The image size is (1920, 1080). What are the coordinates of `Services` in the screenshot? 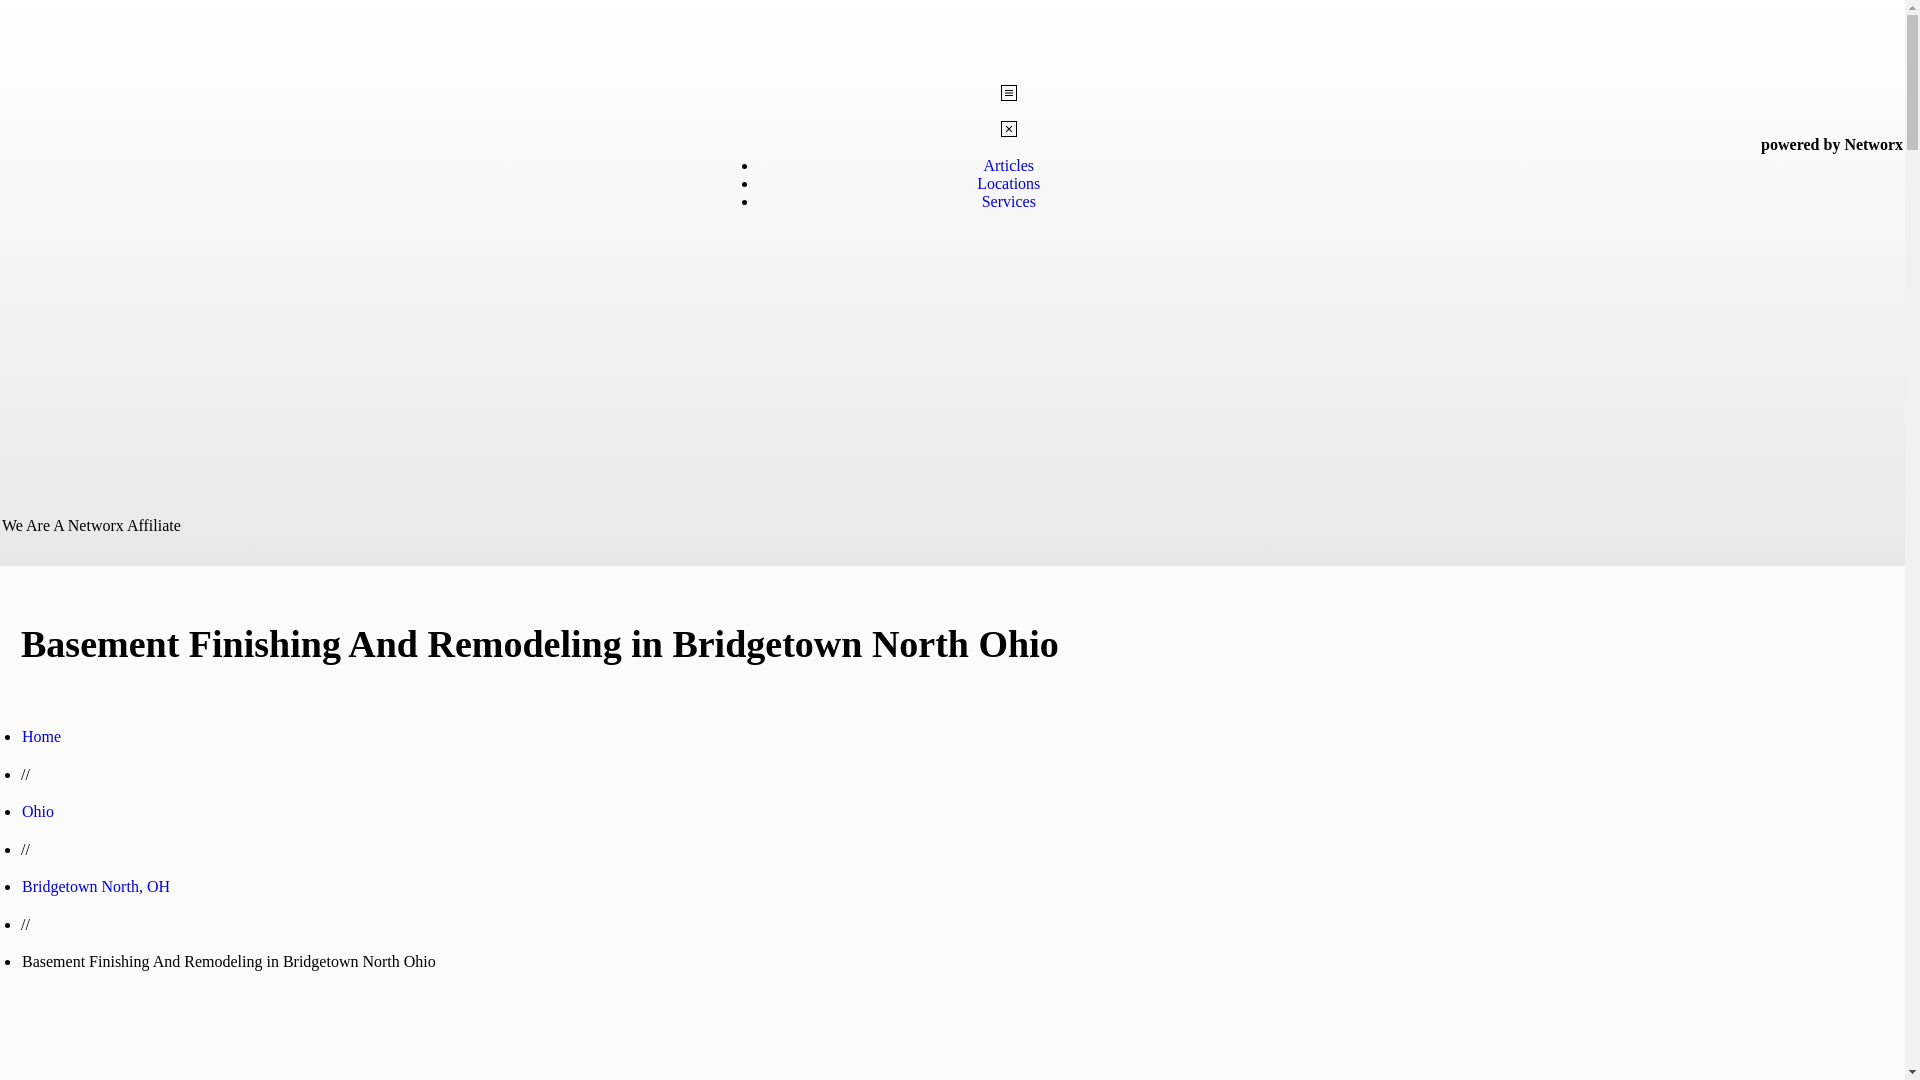 It's located at (1008, 201).